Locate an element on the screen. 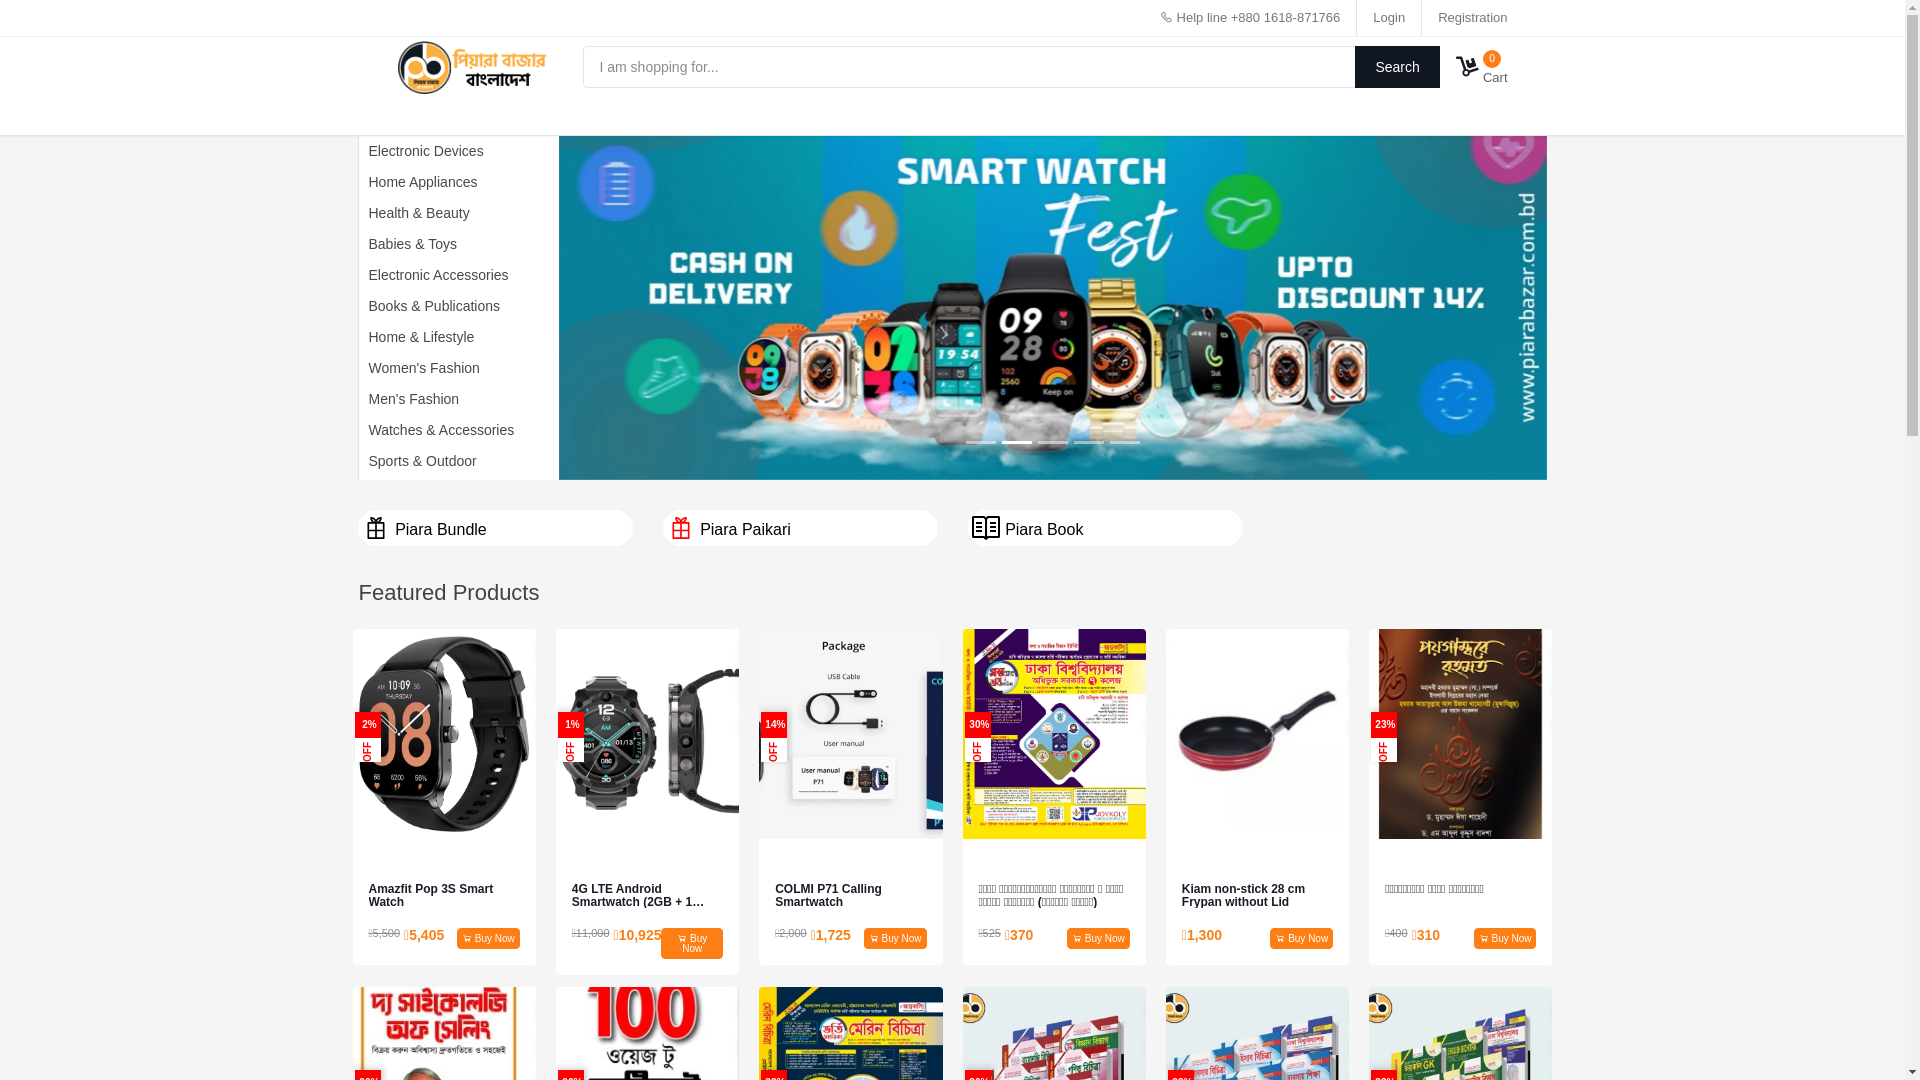  Books & Publications is located at coordinates (429, 306).